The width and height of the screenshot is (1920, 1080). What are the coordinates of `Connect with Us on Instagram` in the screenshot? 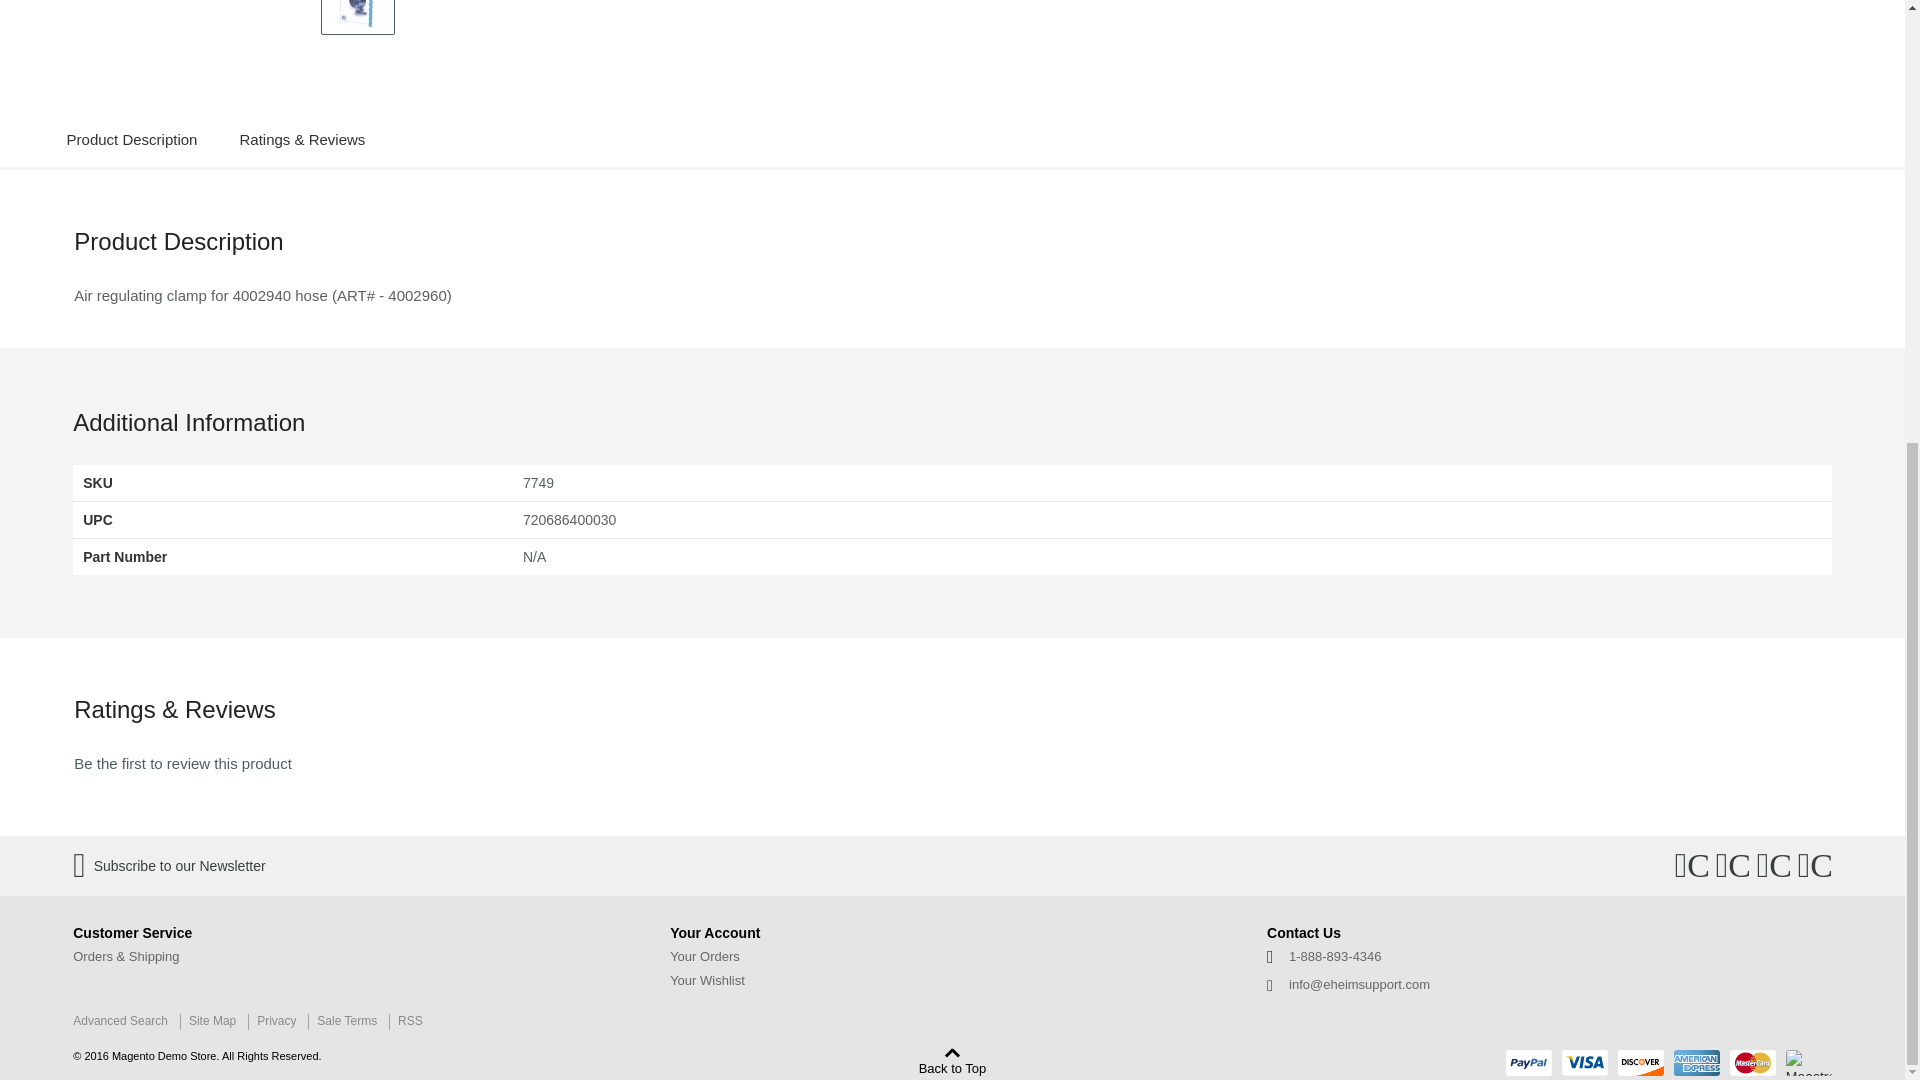 It's located at (1774, 866).